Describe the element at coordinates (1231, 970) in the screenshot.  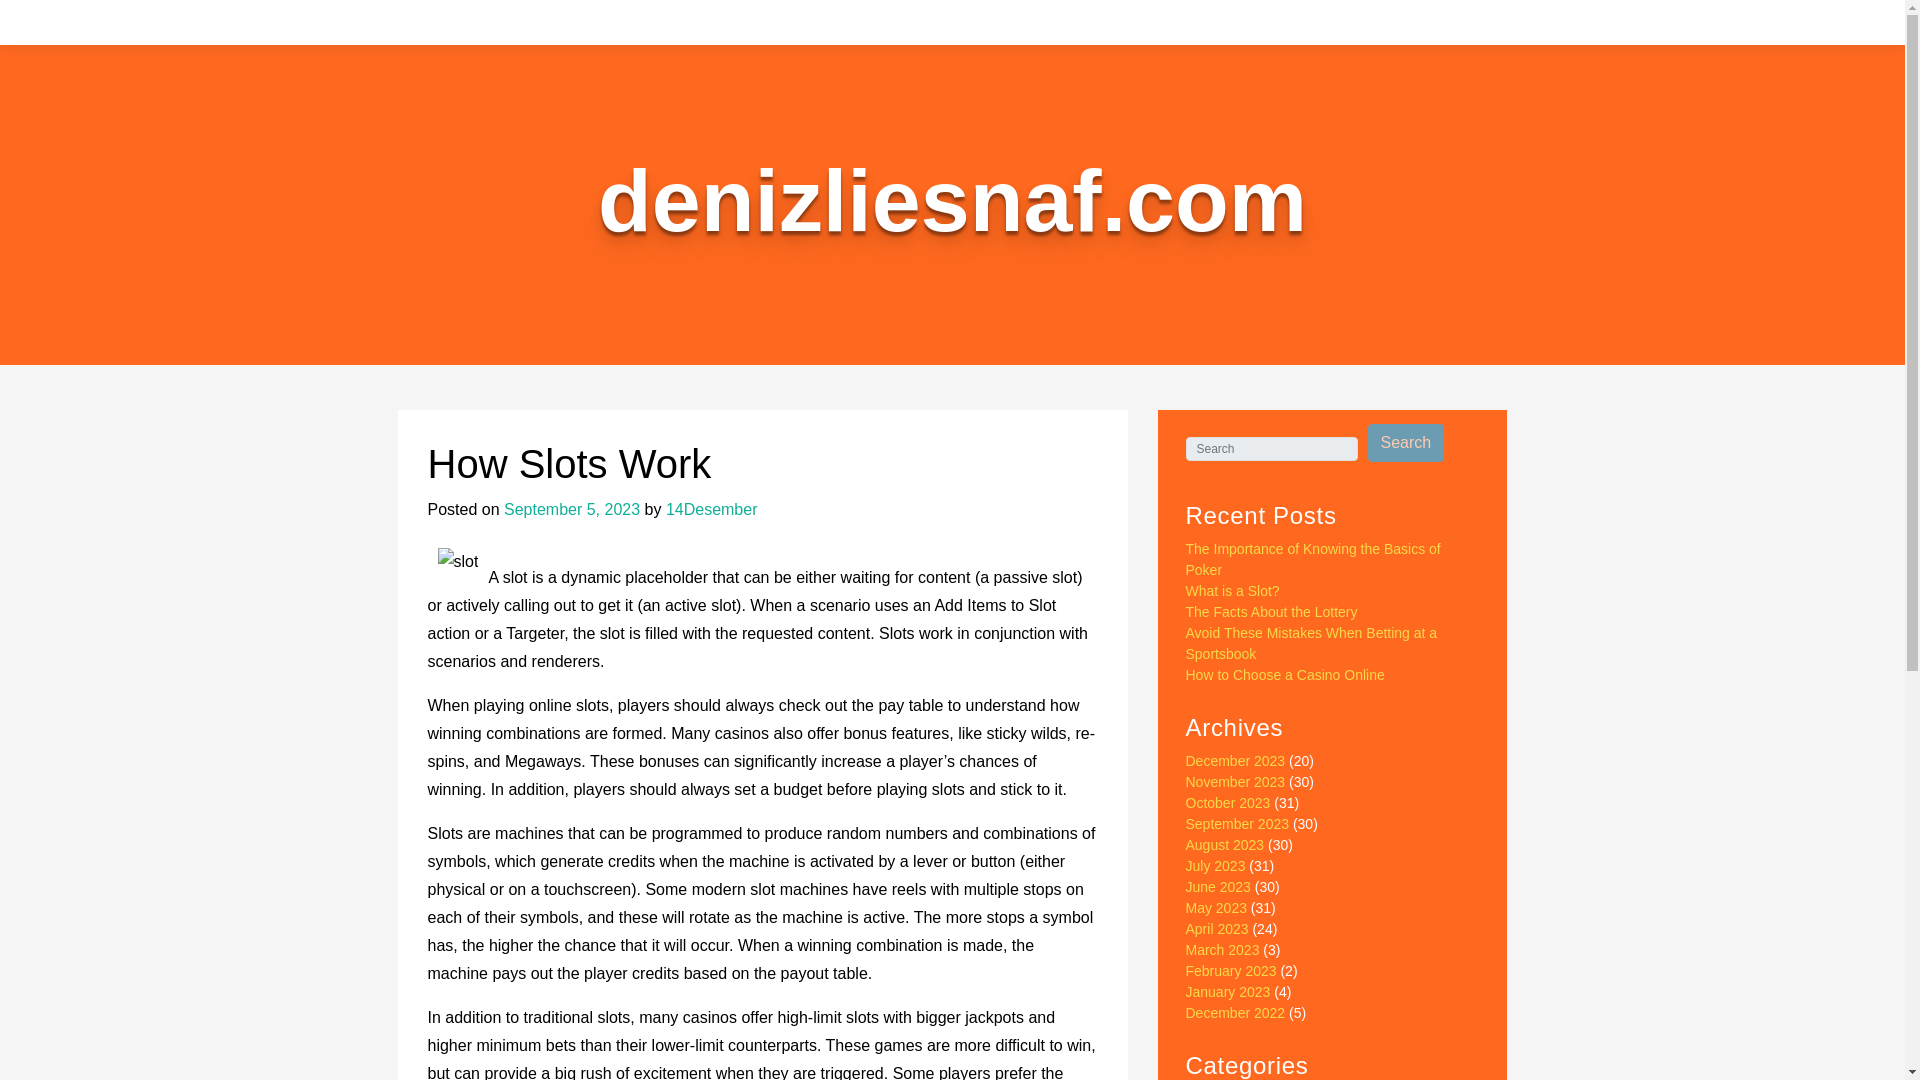
I see `February 2023` at that location.